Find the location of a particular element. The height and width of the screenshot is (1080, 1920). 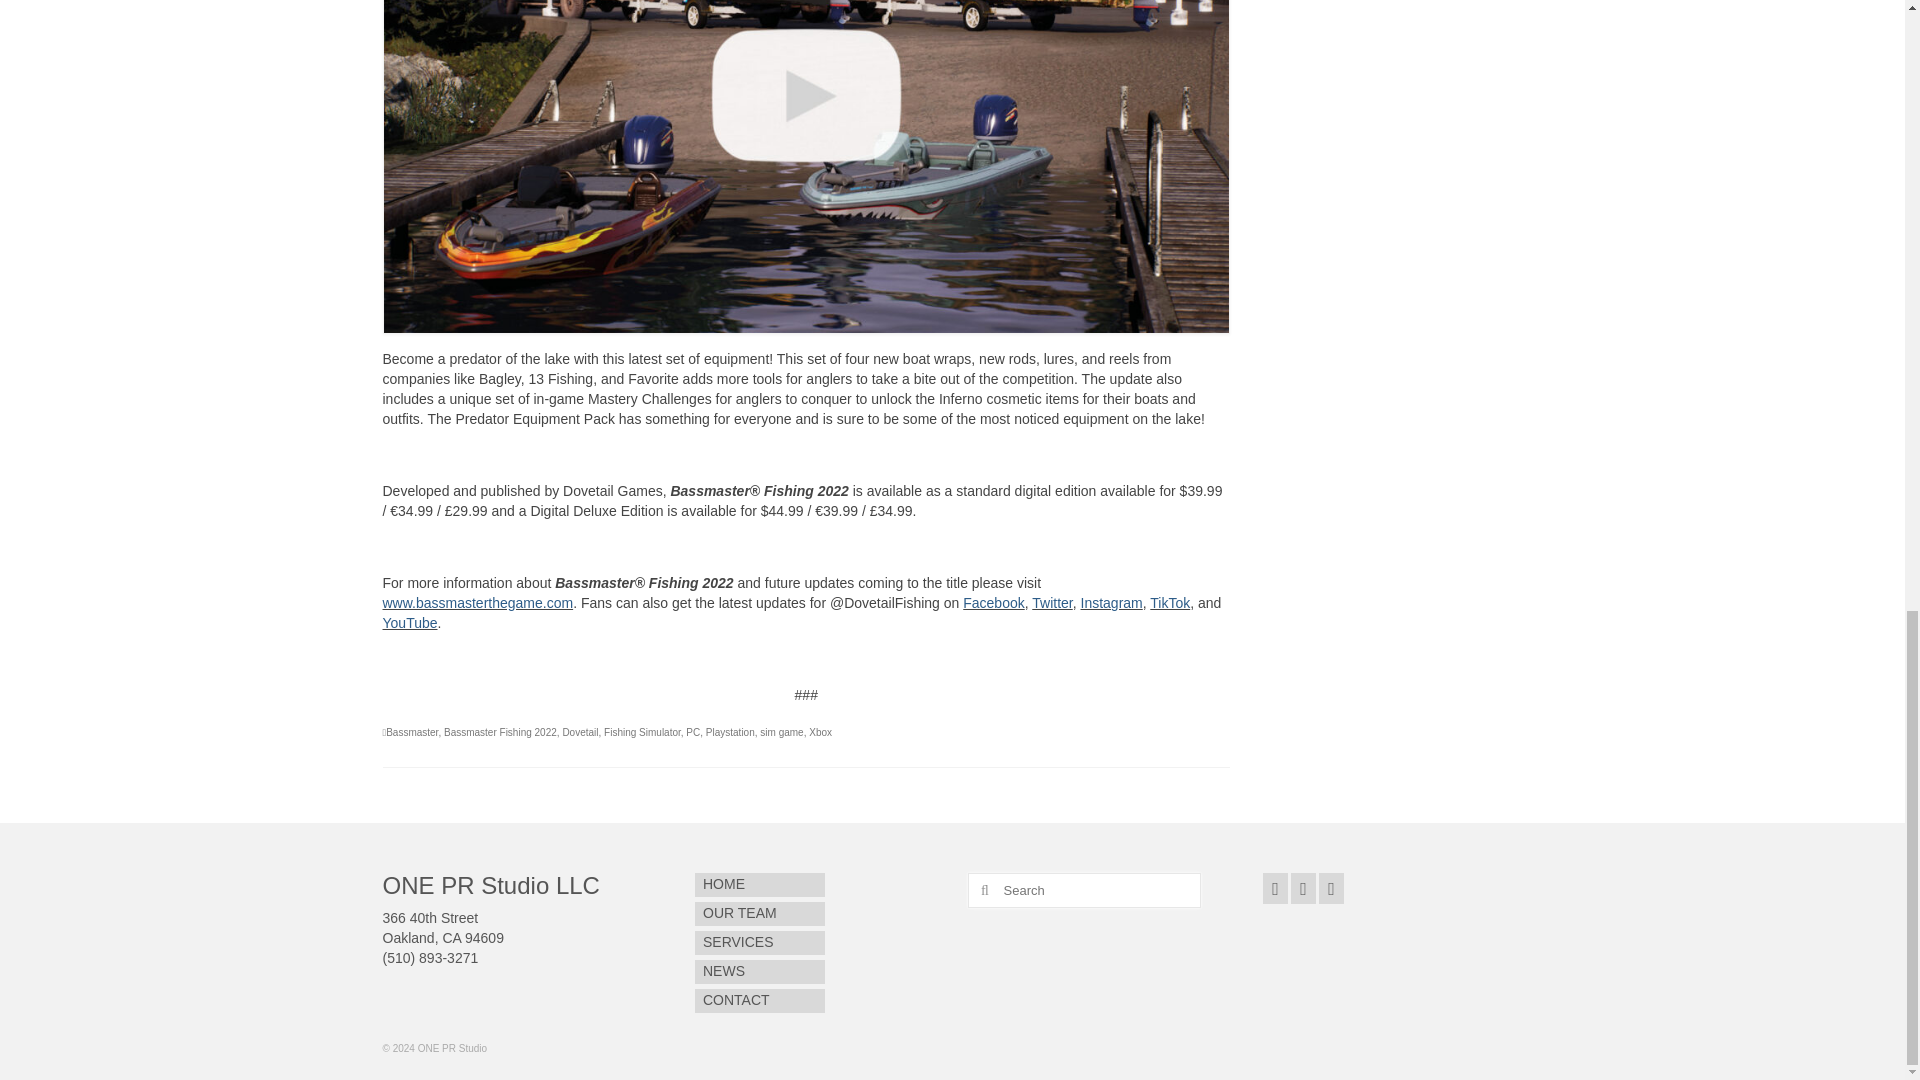

Xbox is located at coordinates (820, 732).